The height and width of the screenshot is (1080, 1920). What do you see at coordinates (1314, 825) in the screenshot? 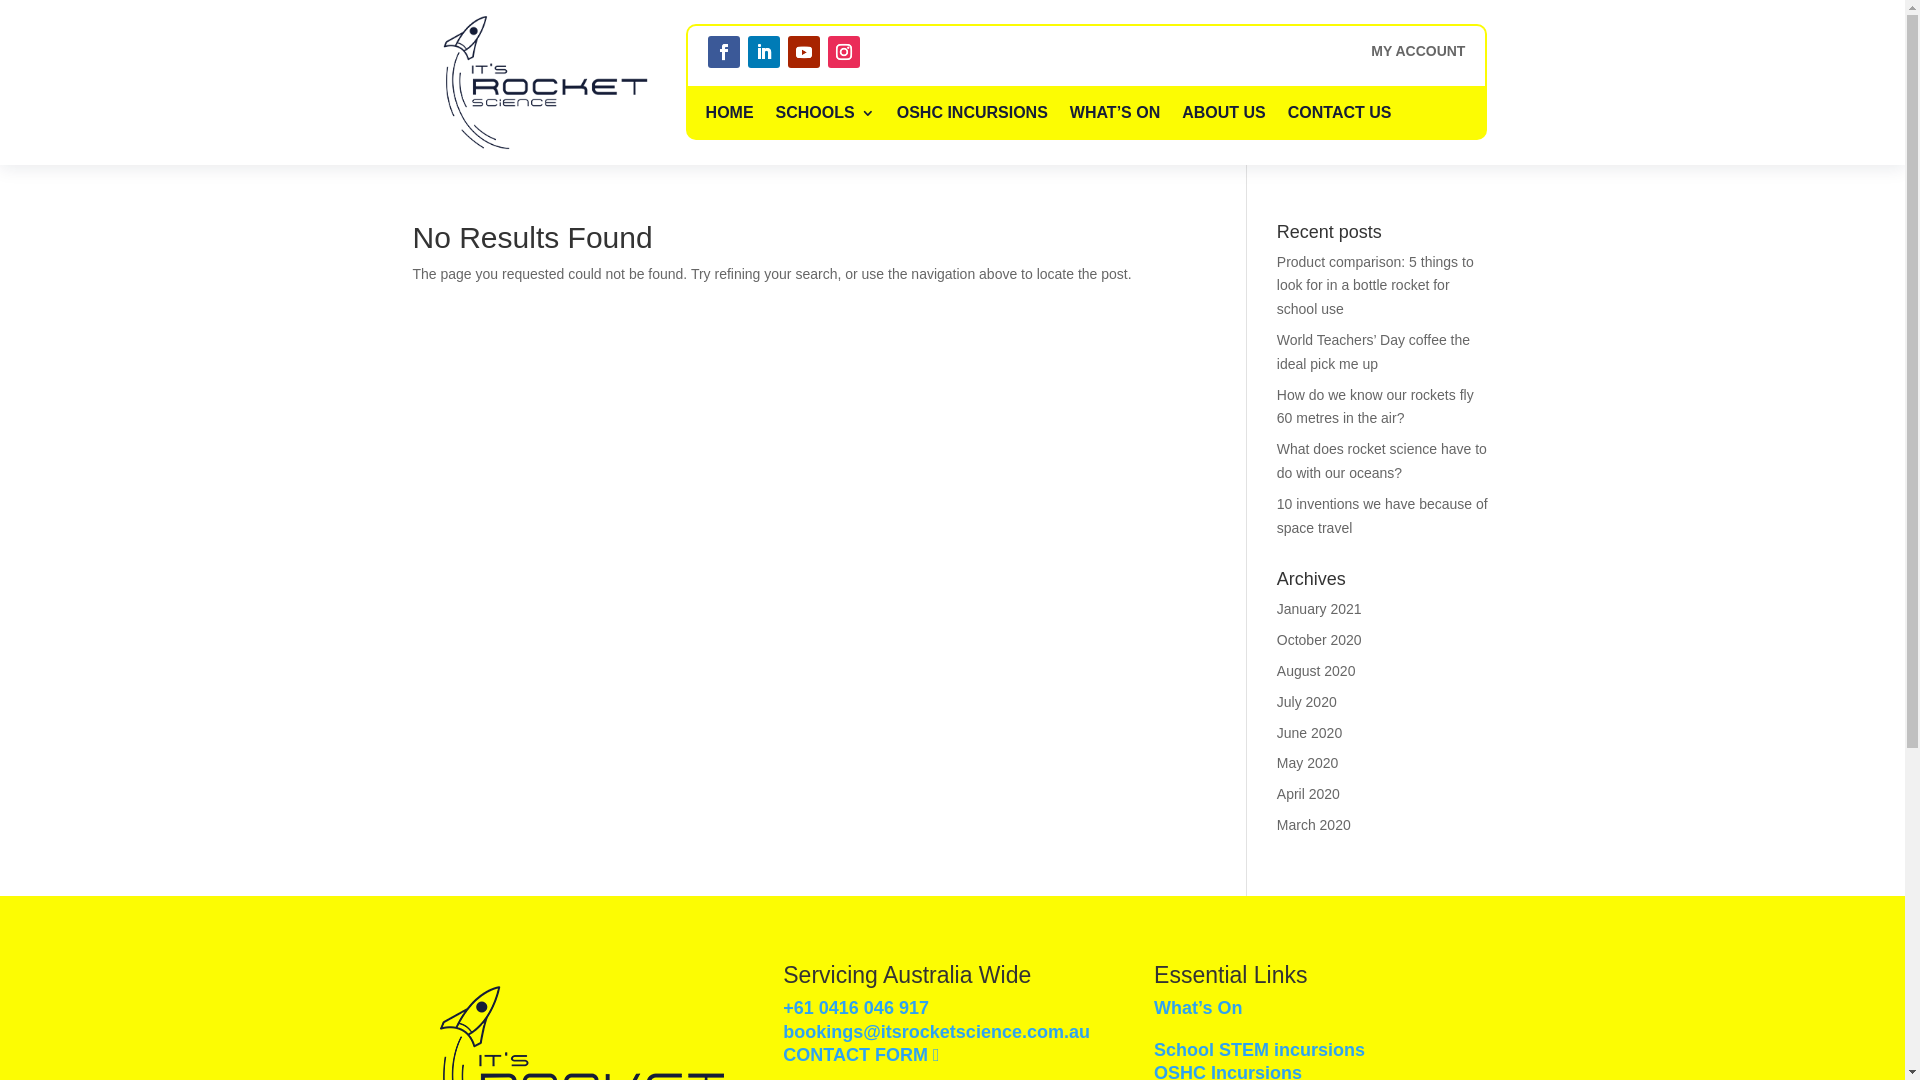
I see `March 2020` at bounding box center [1314, 825].